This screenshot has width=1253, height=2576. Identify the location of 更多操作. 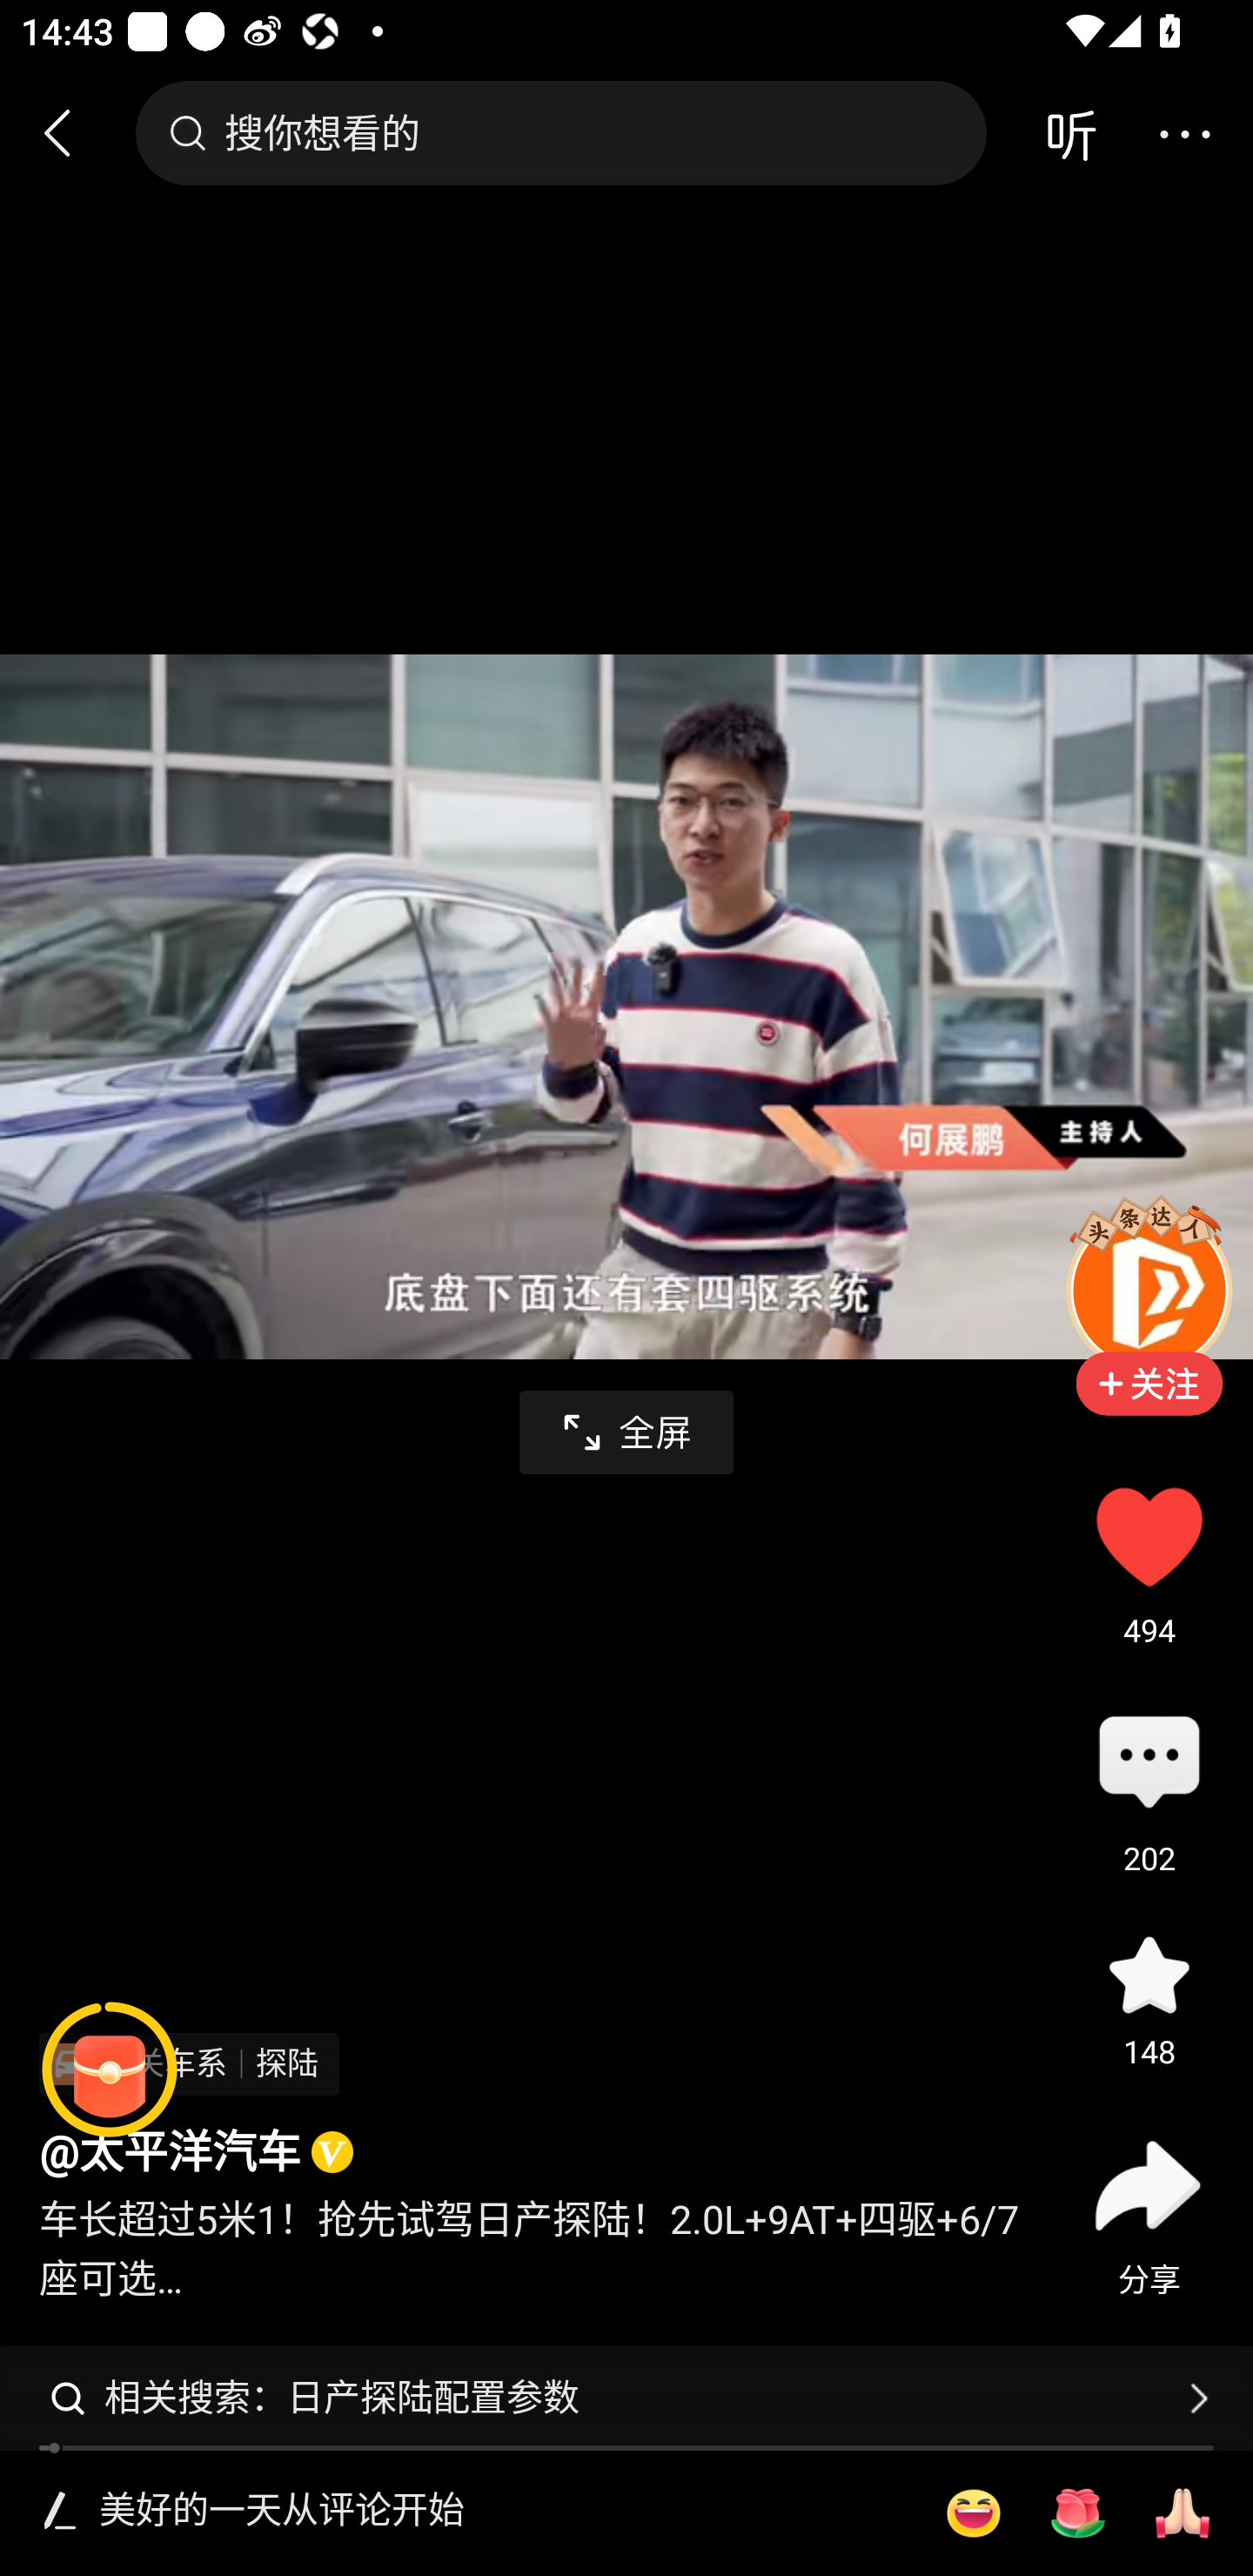
(1184, 132).